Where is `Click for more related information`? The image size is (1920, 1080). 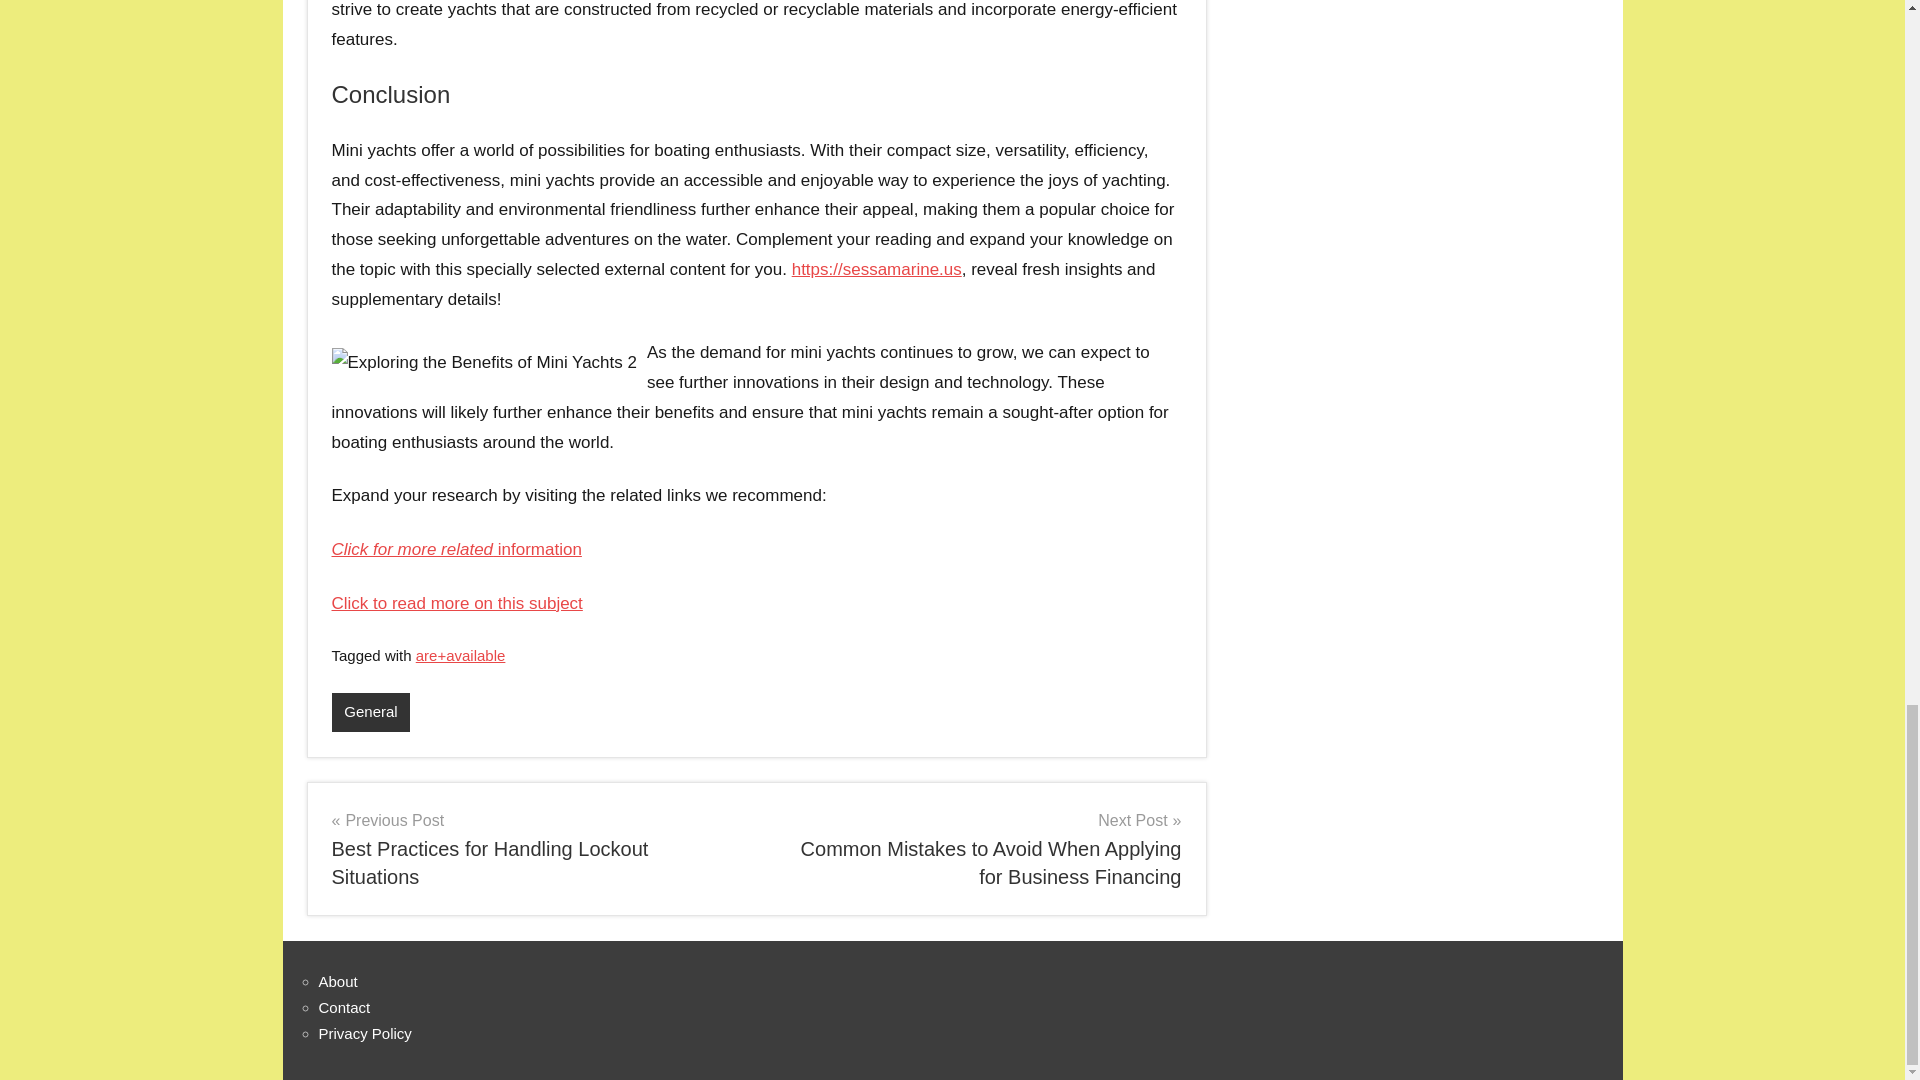
Click for more related information is located at coordinates (456, 550).